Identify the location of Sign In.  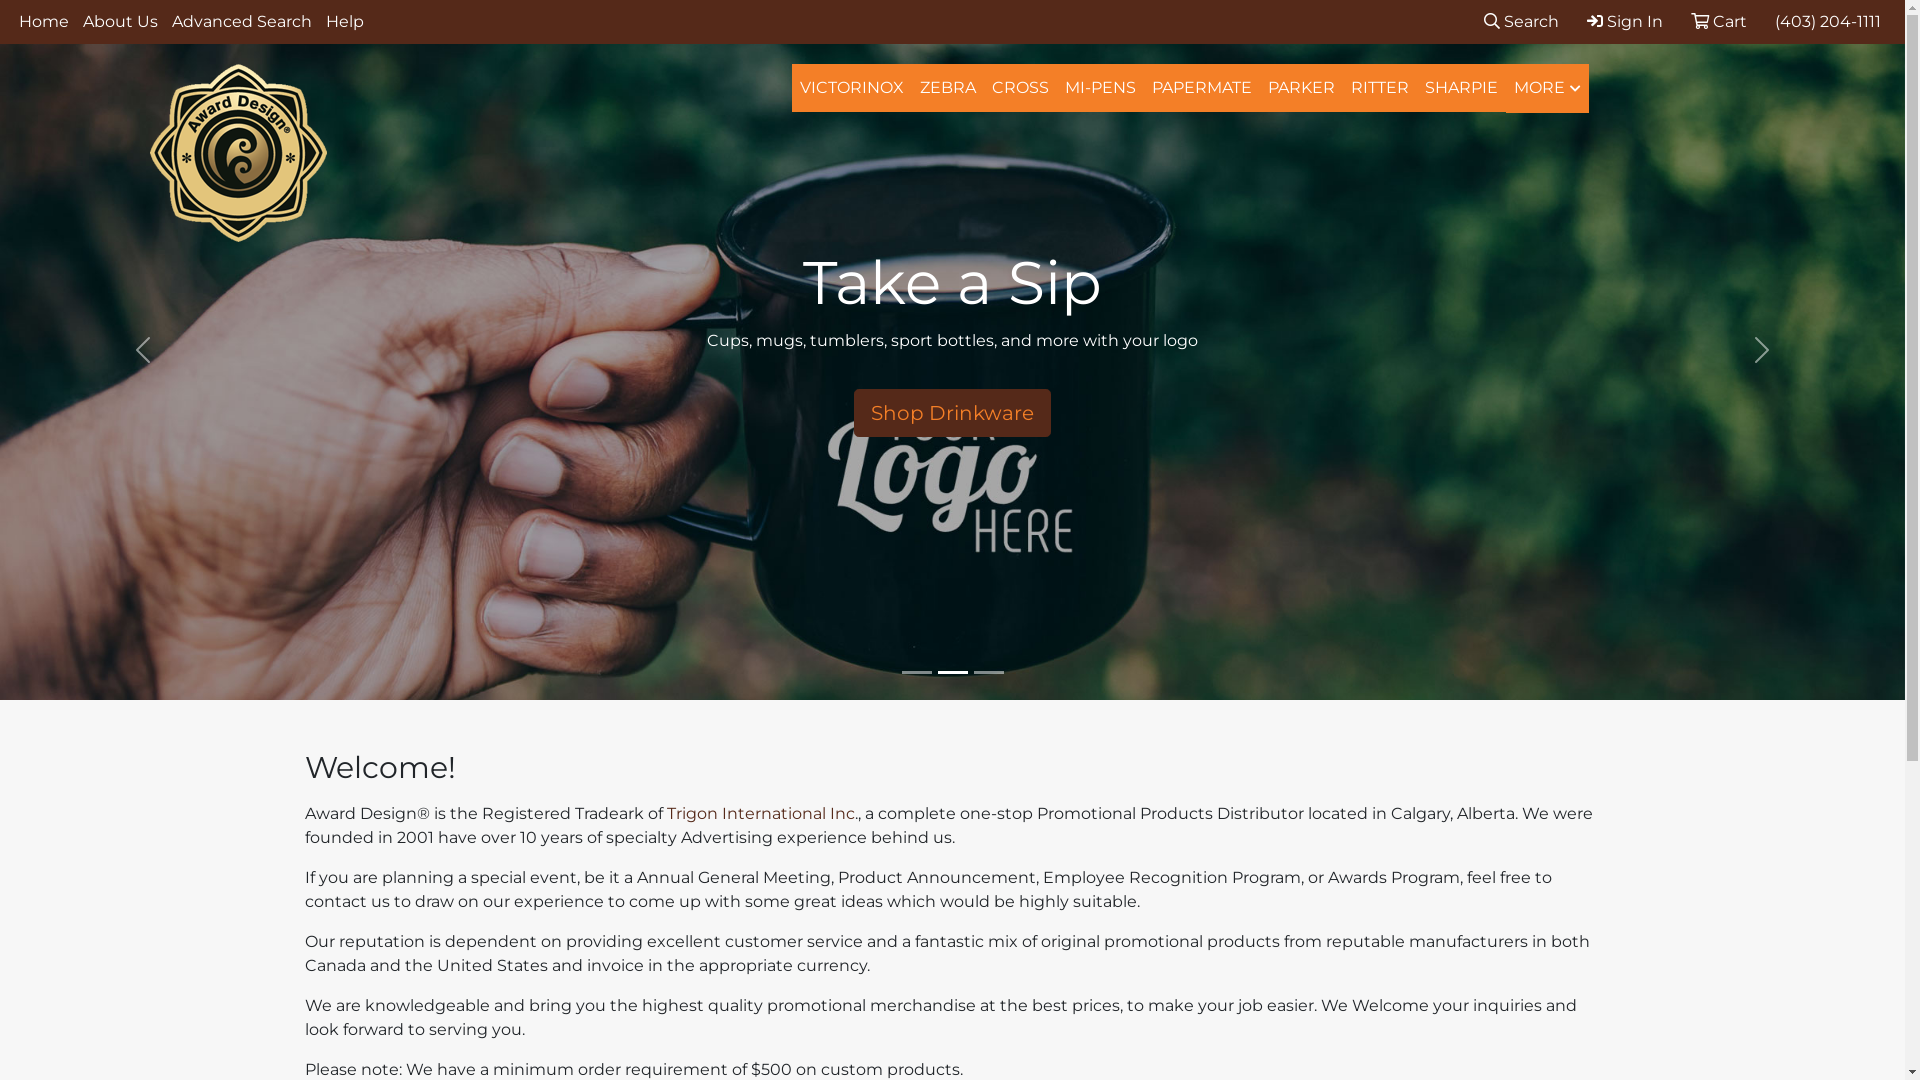
(1625, 22).